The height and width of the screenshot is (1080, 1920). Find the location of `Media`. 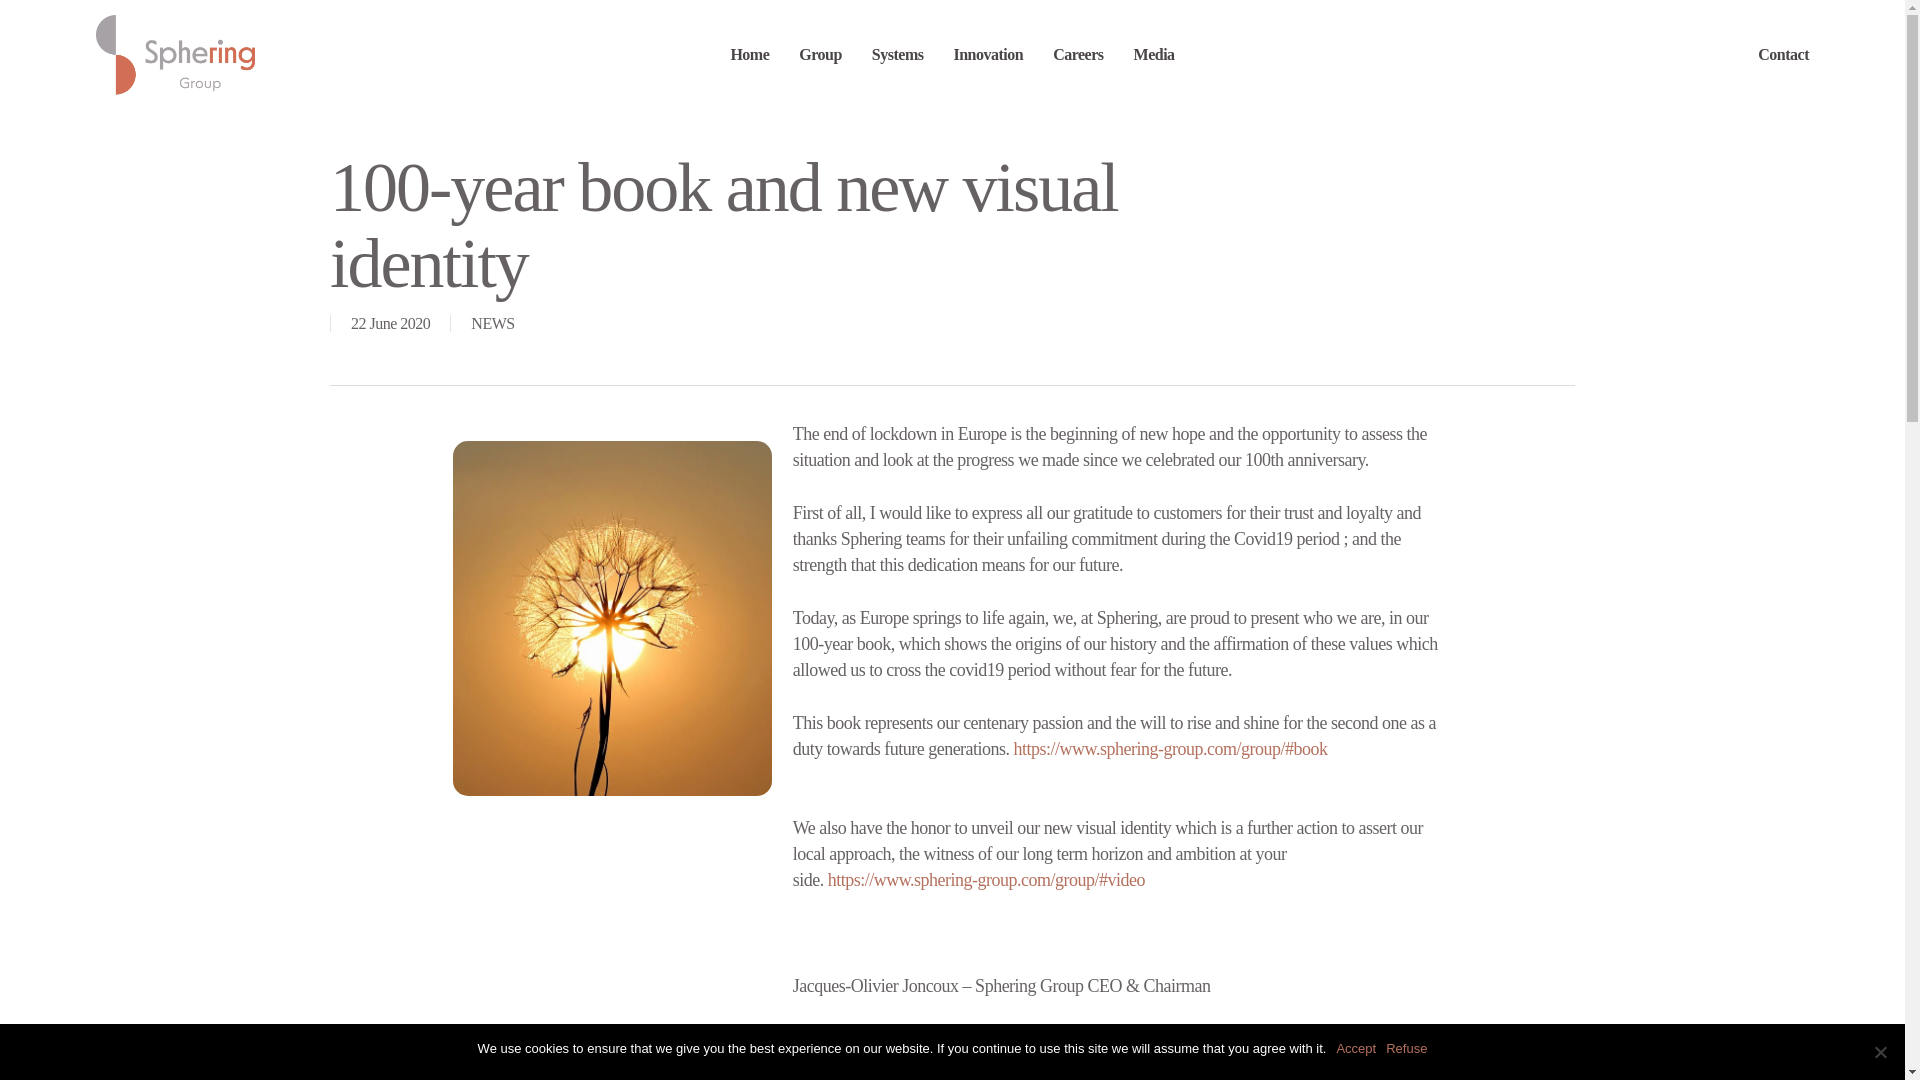

Media is located at coordinates (1154, 54).